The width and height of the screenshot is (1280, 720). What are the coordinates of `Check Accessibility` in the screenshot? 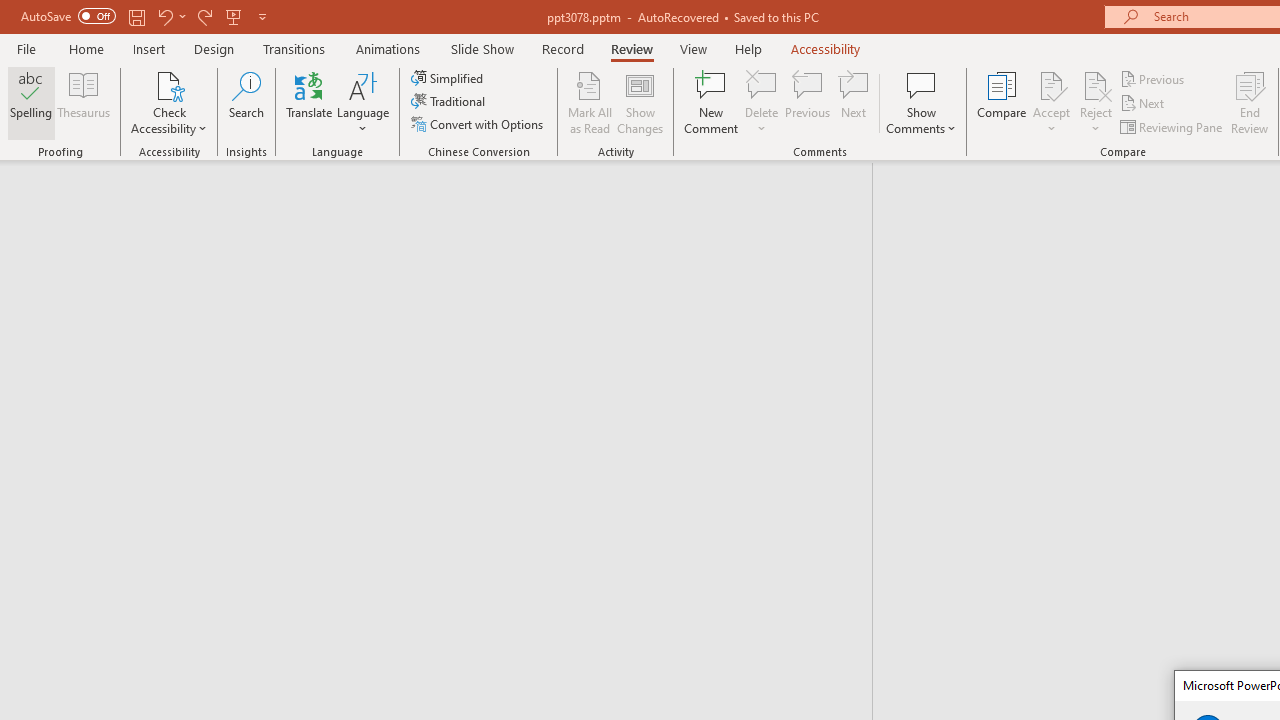 It's located at (169, 102).